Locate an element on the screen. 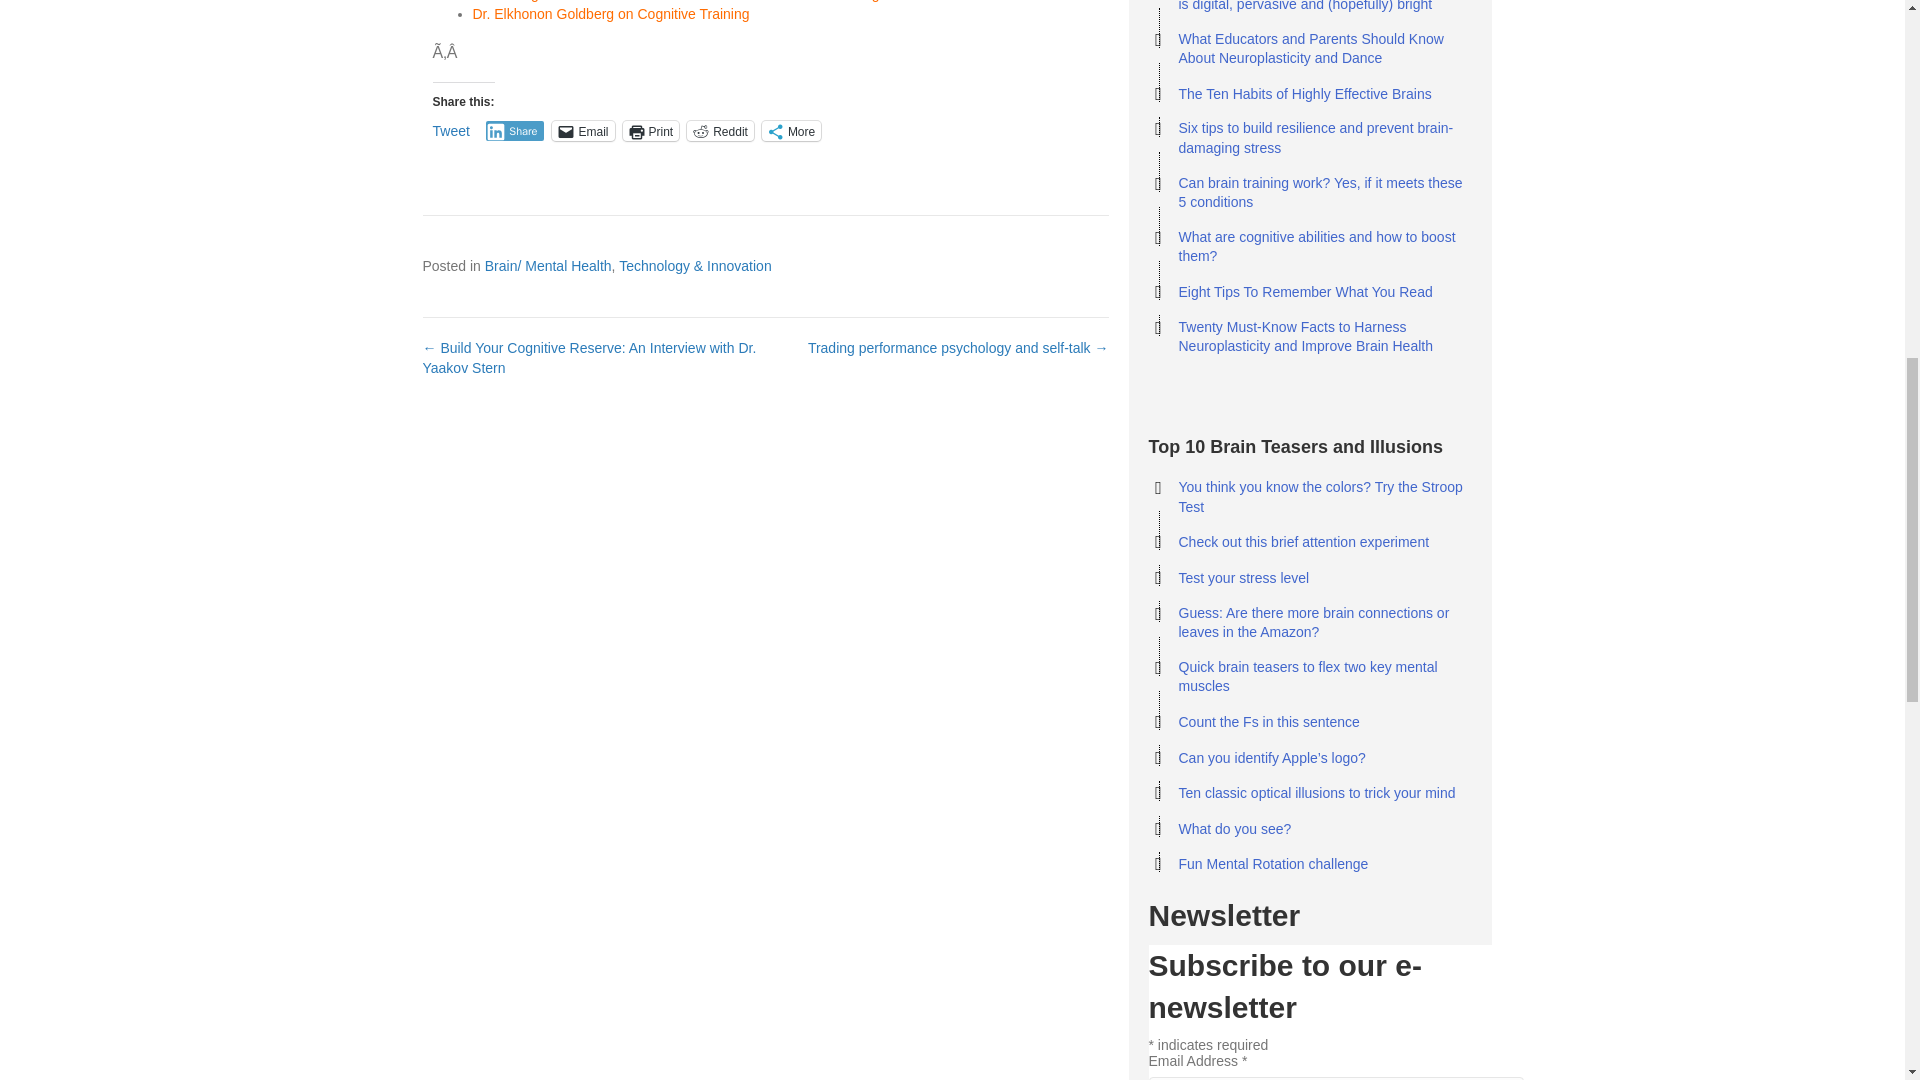  Click to print is located at coordinates (650, 130).